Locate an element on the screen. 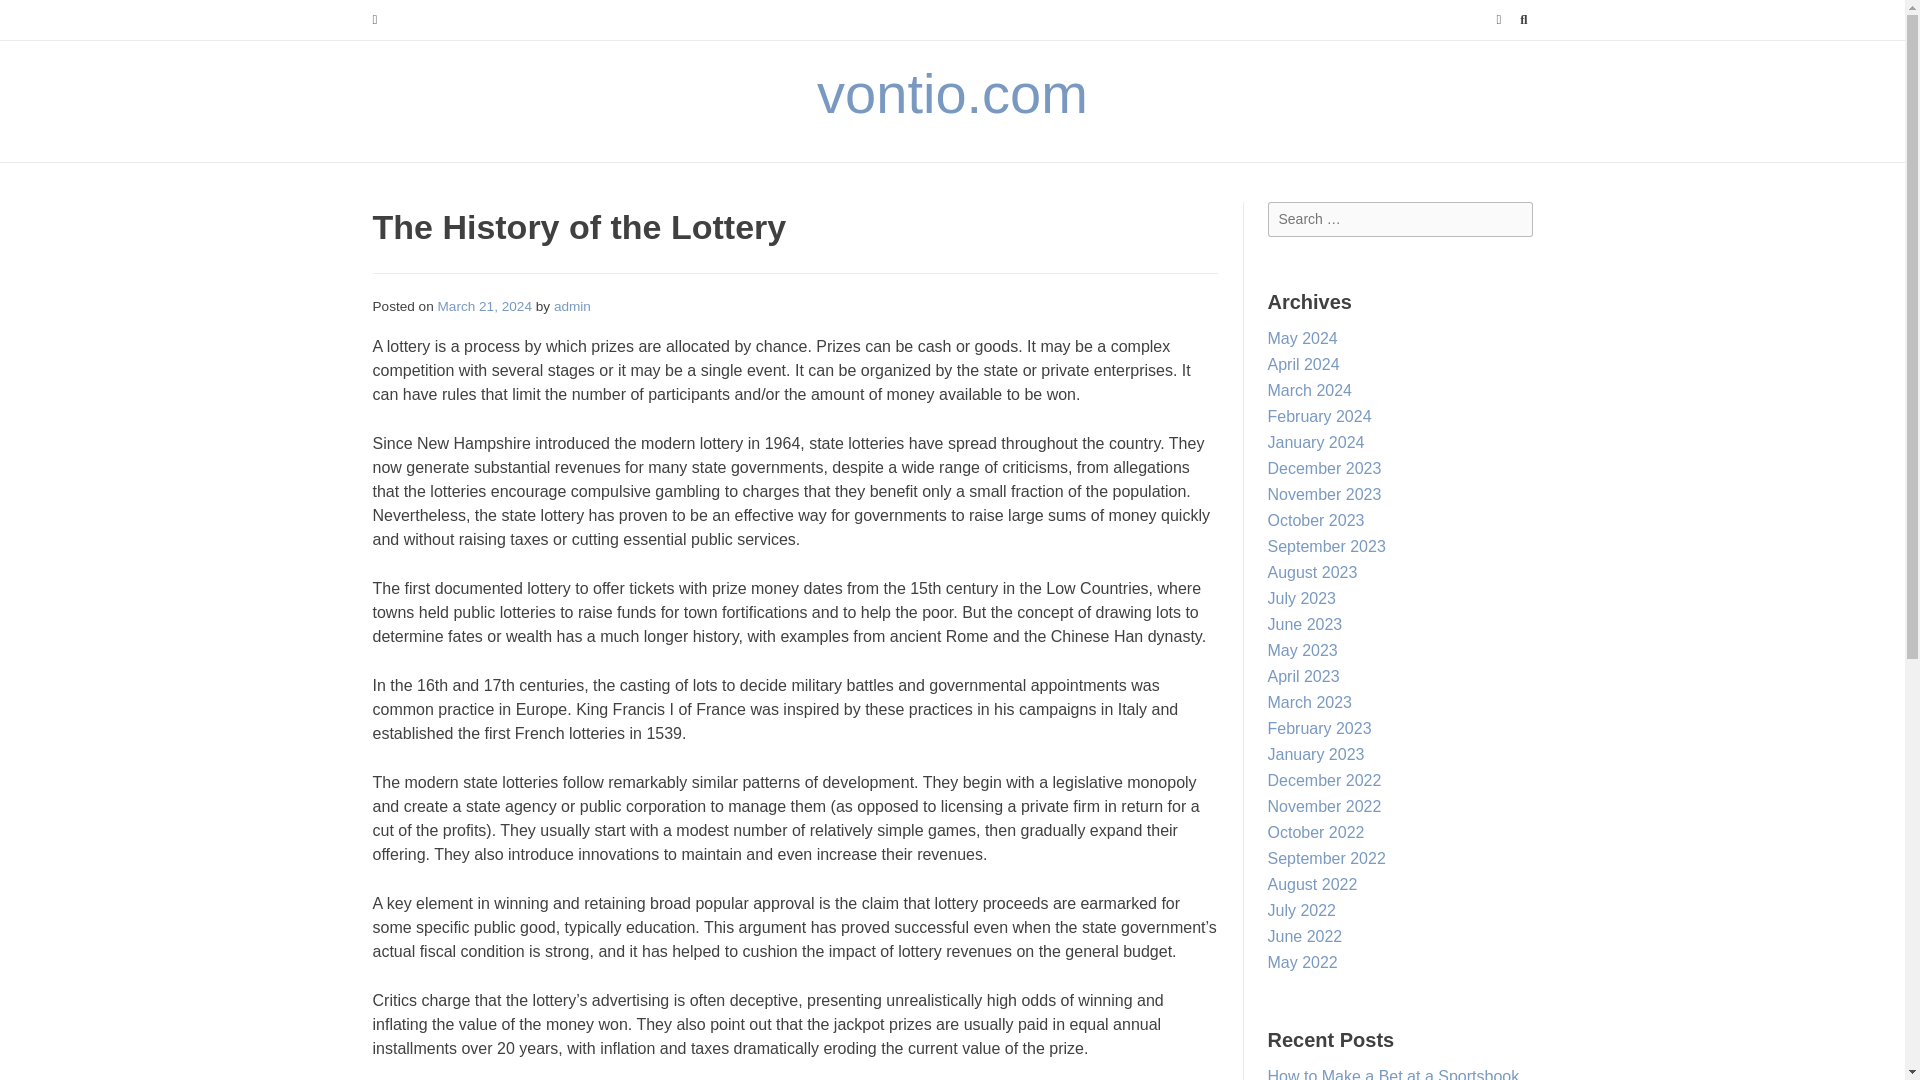  August 2023 is located at coordinates (1312, 572).